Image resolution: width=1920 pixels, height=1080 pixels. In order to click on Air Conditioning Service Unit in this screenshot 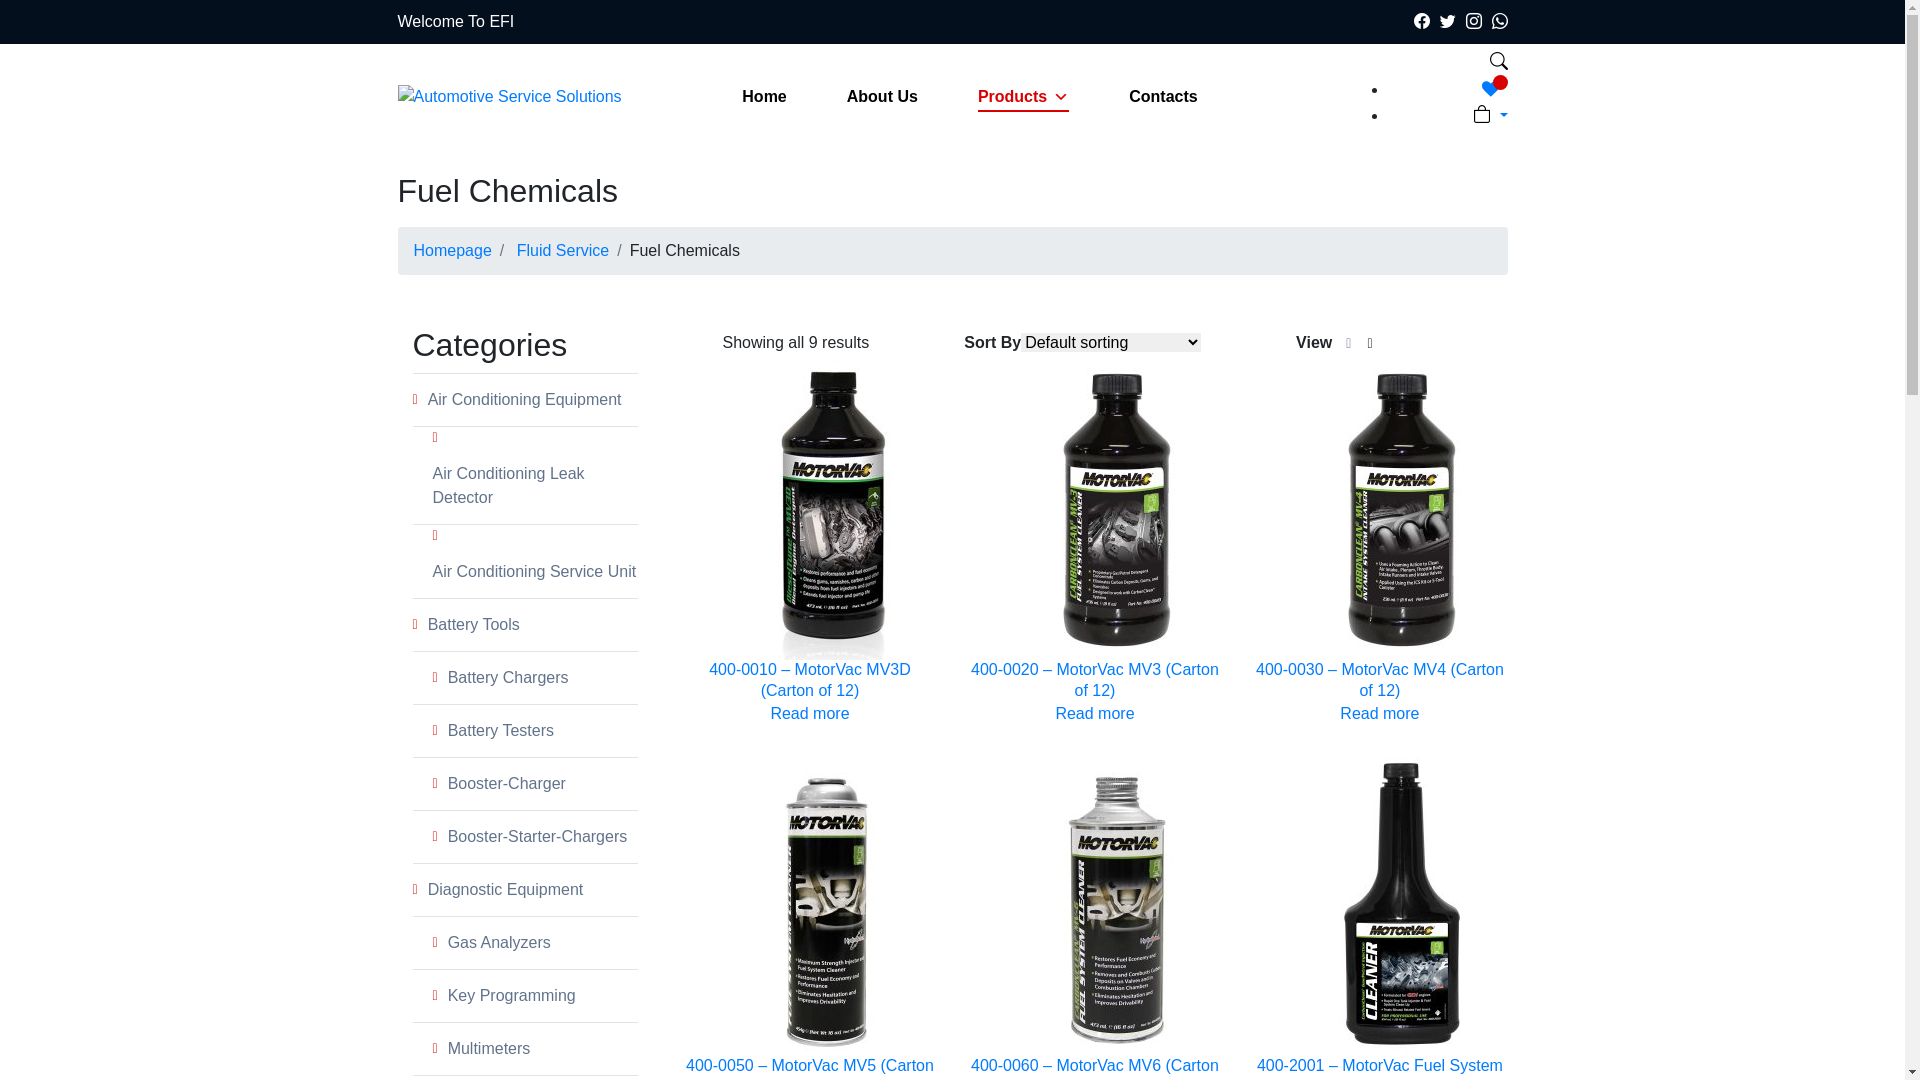, I will do `click(534, 572)`.